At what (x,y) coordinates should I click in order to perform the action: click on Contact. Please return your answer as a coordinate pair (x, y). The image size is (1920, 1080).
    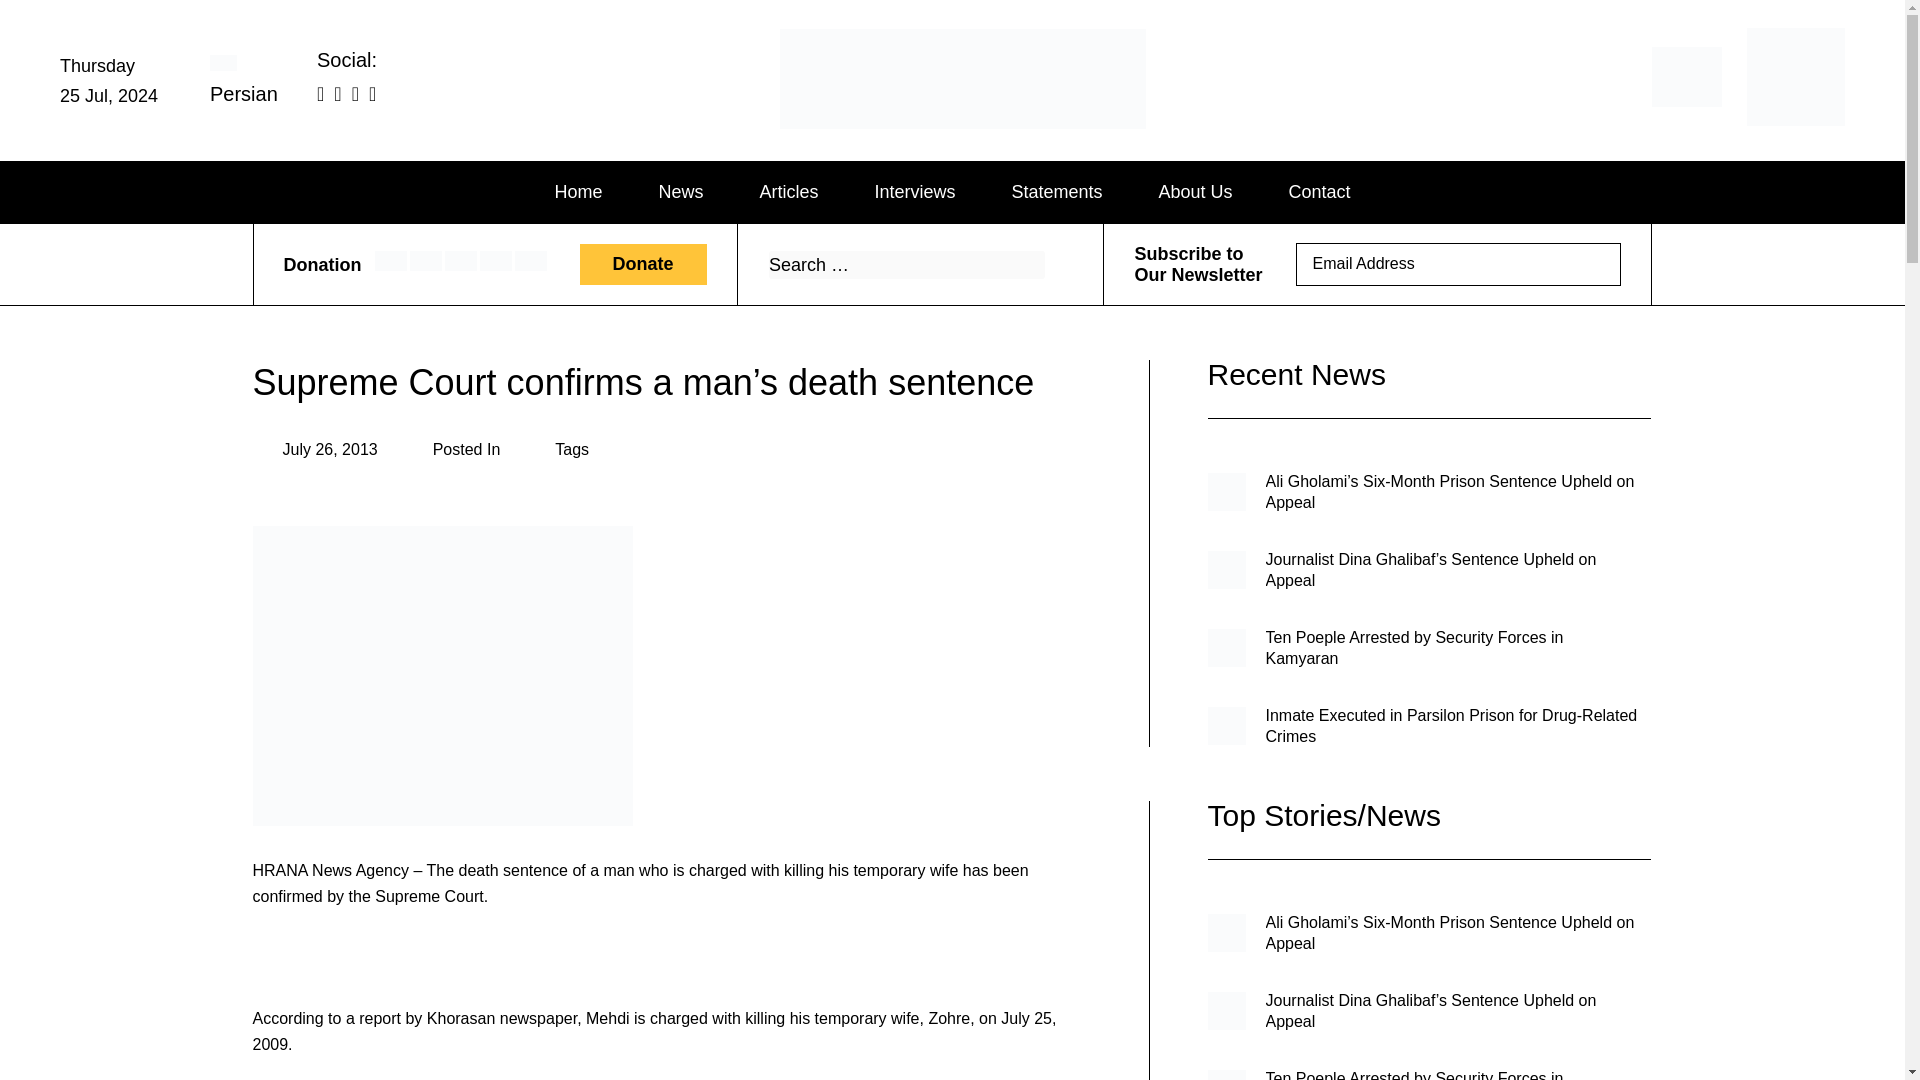
    Looking at the image, I should click on (1320, 192).